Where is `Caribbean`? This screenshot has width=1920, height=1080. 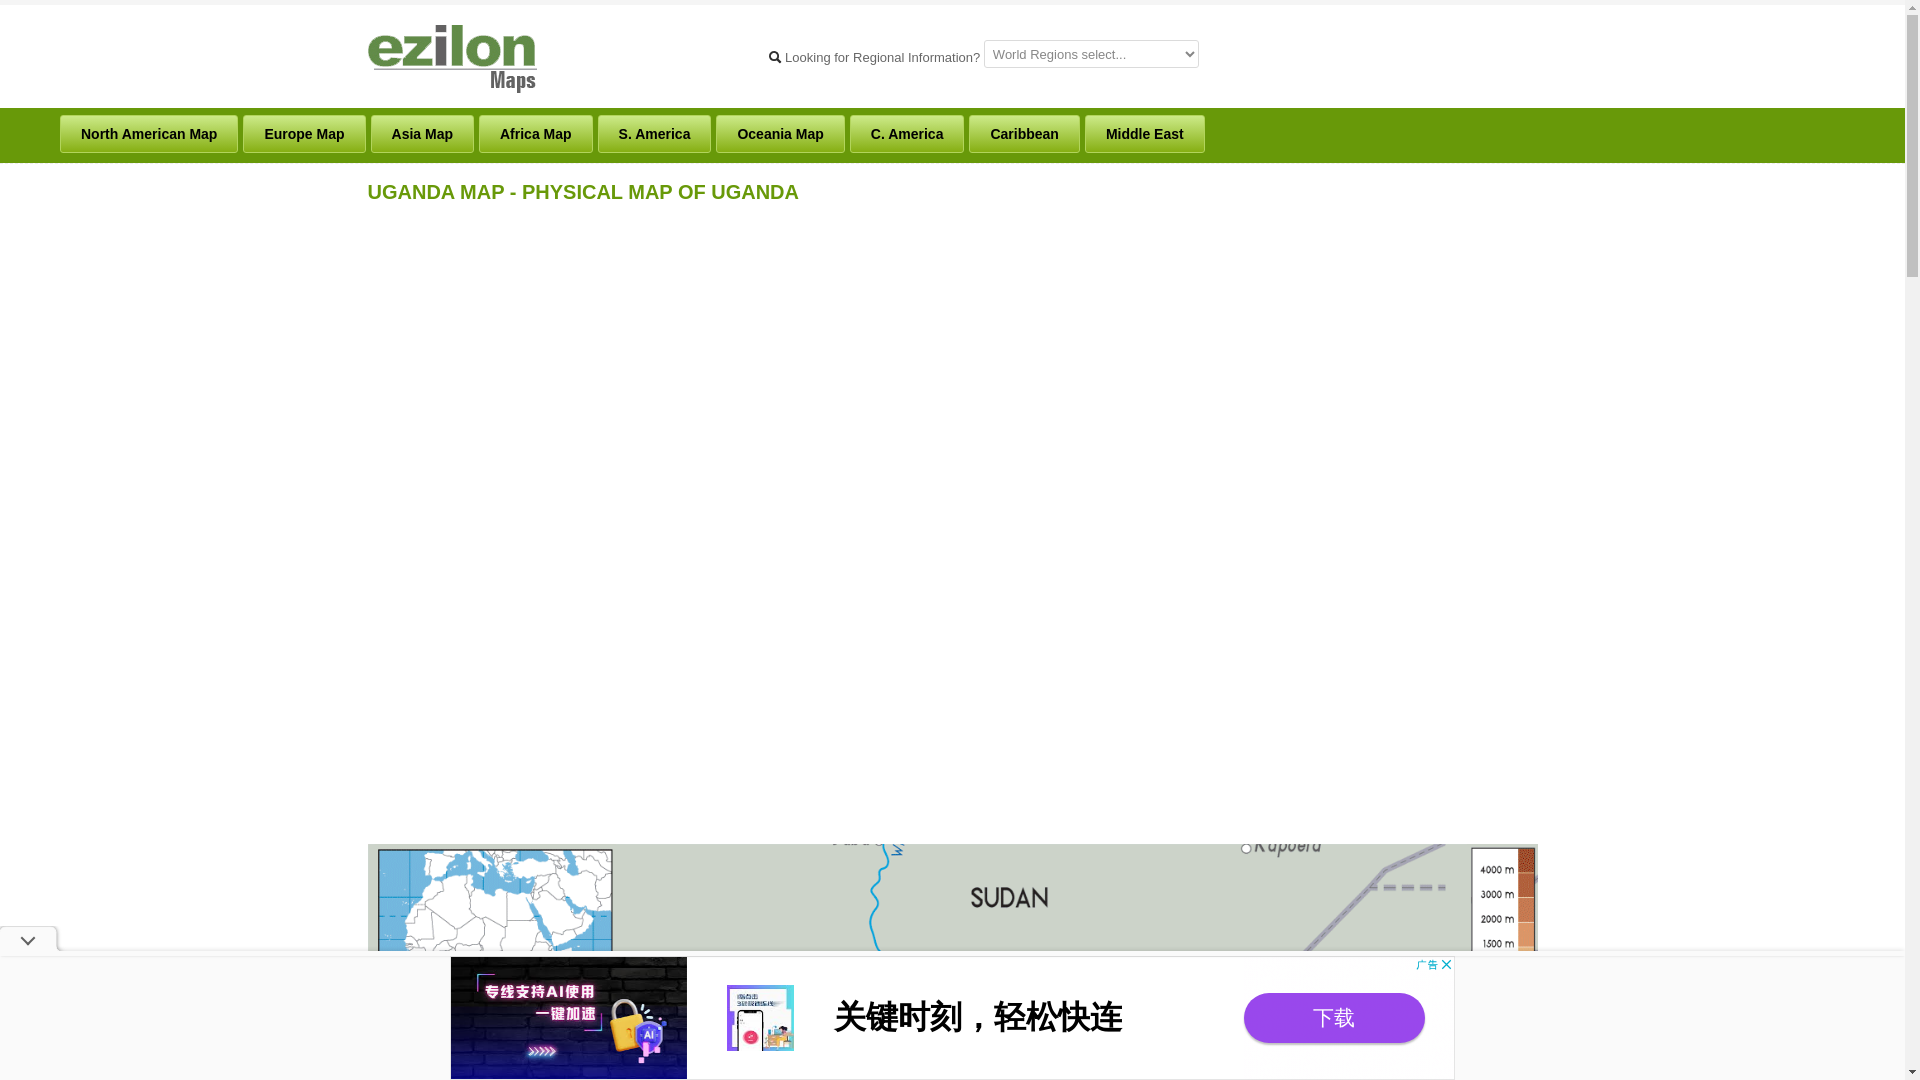
Caribbean is located at coordinates (1024, 134).